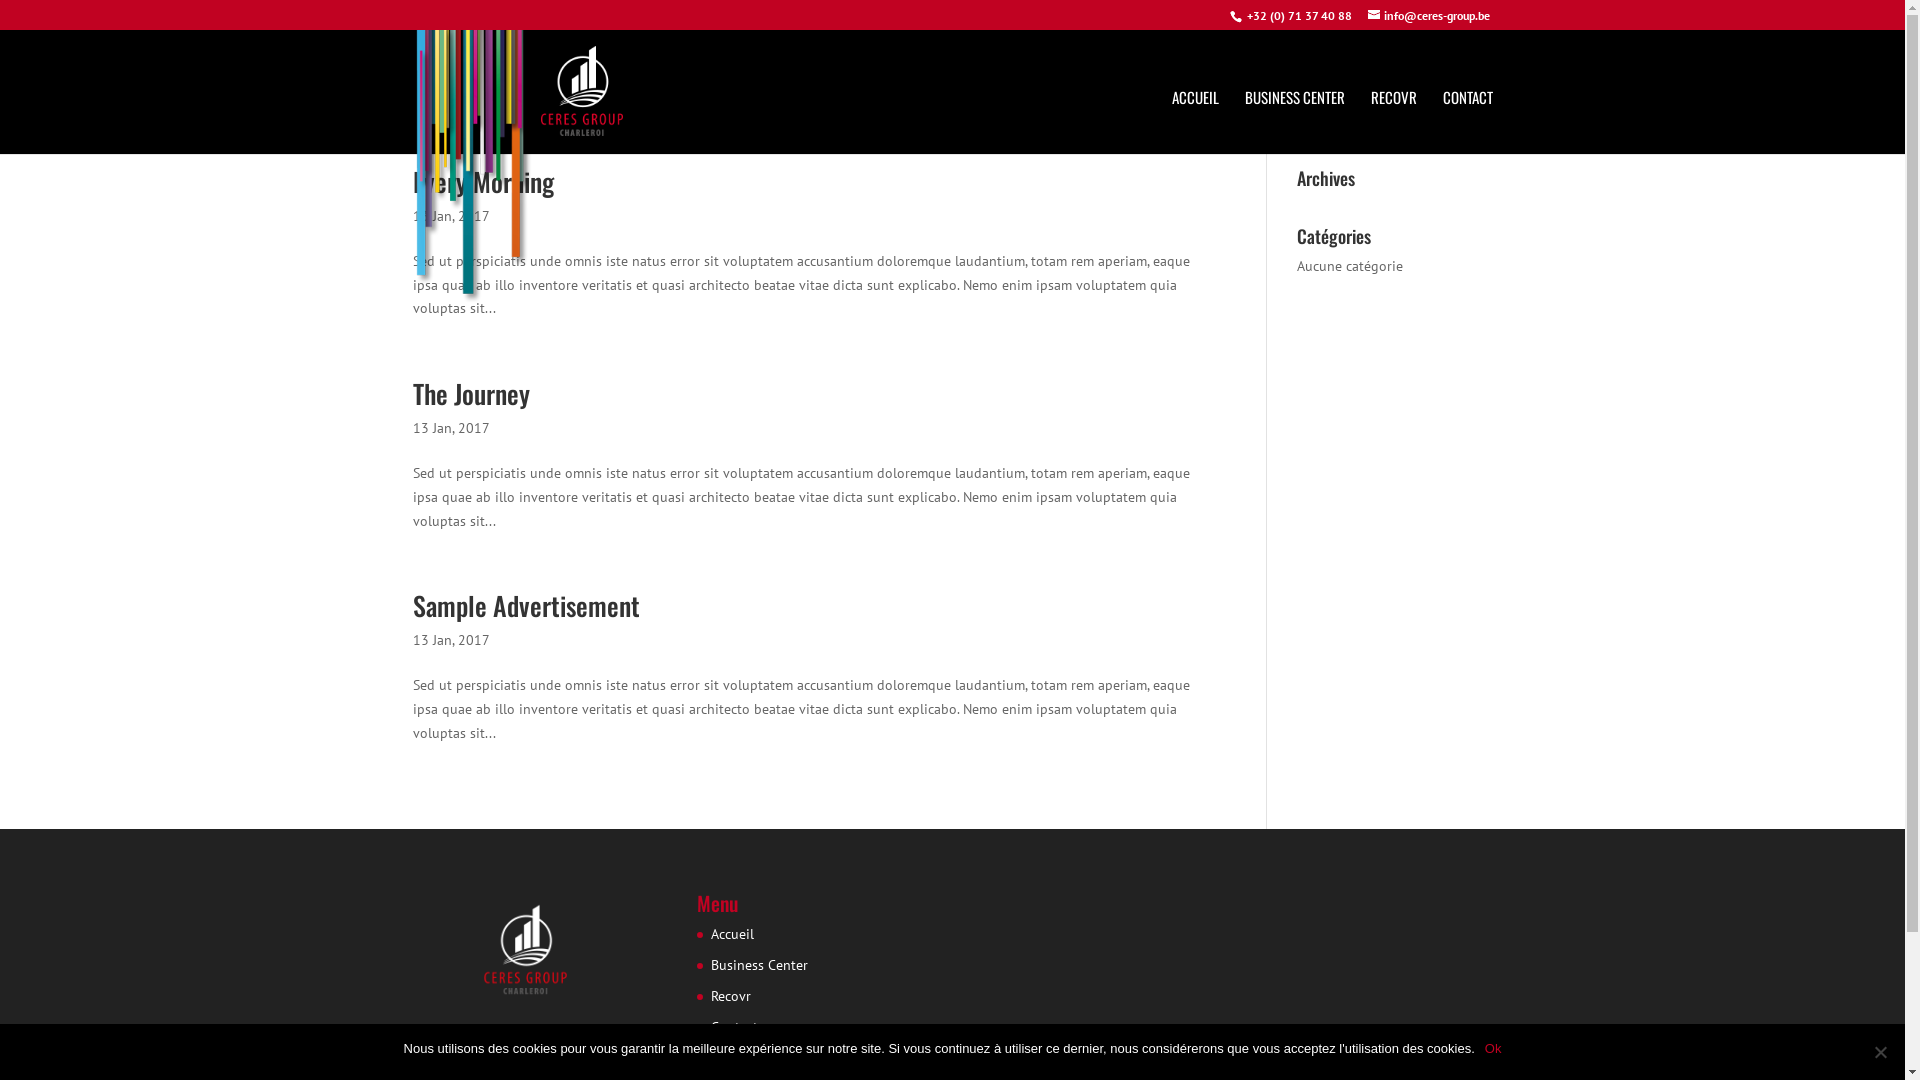 This screenshot has width=1920, height=1080. What do you see at coordinates (732, 934) in the screenshot?
I see `Accueil` at bounding box center [732, 934].